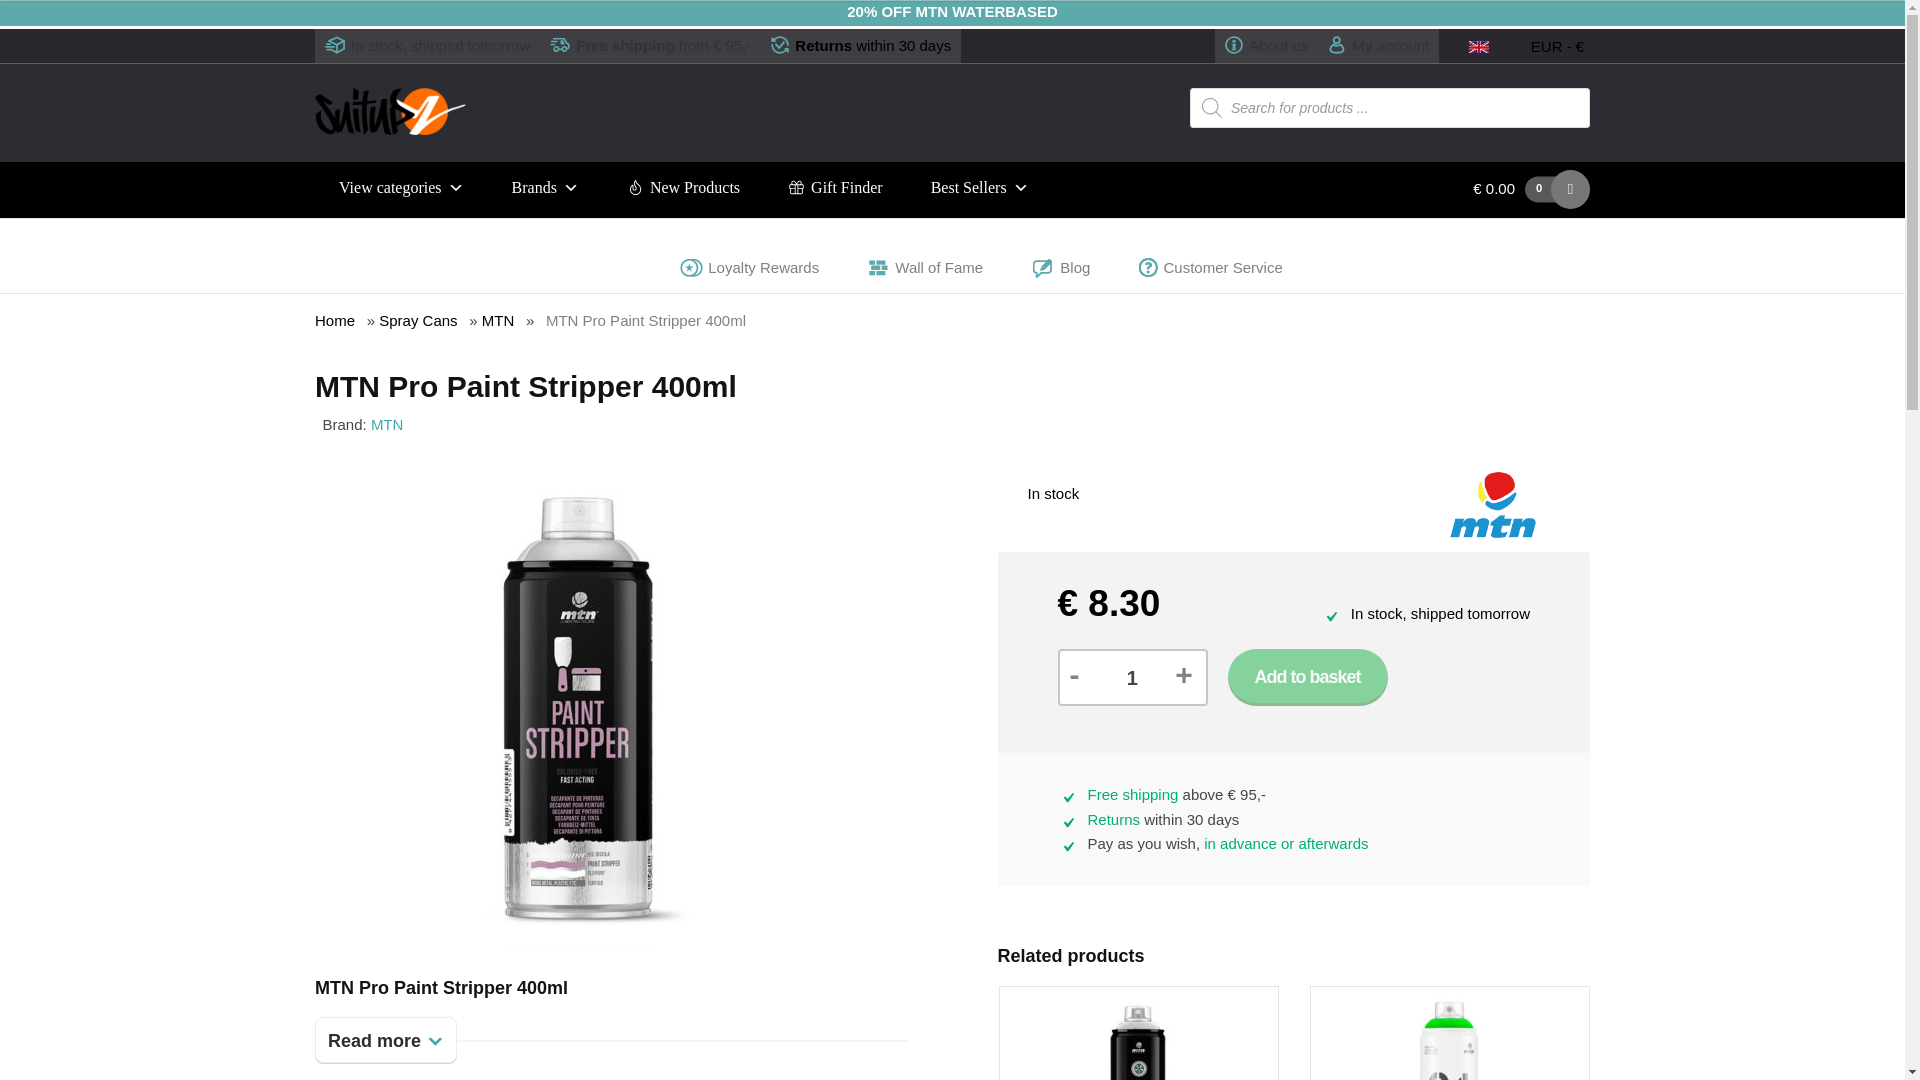  Describe the element at coordinates (1266, 46) in the screenshot. I see `About us` at that location.